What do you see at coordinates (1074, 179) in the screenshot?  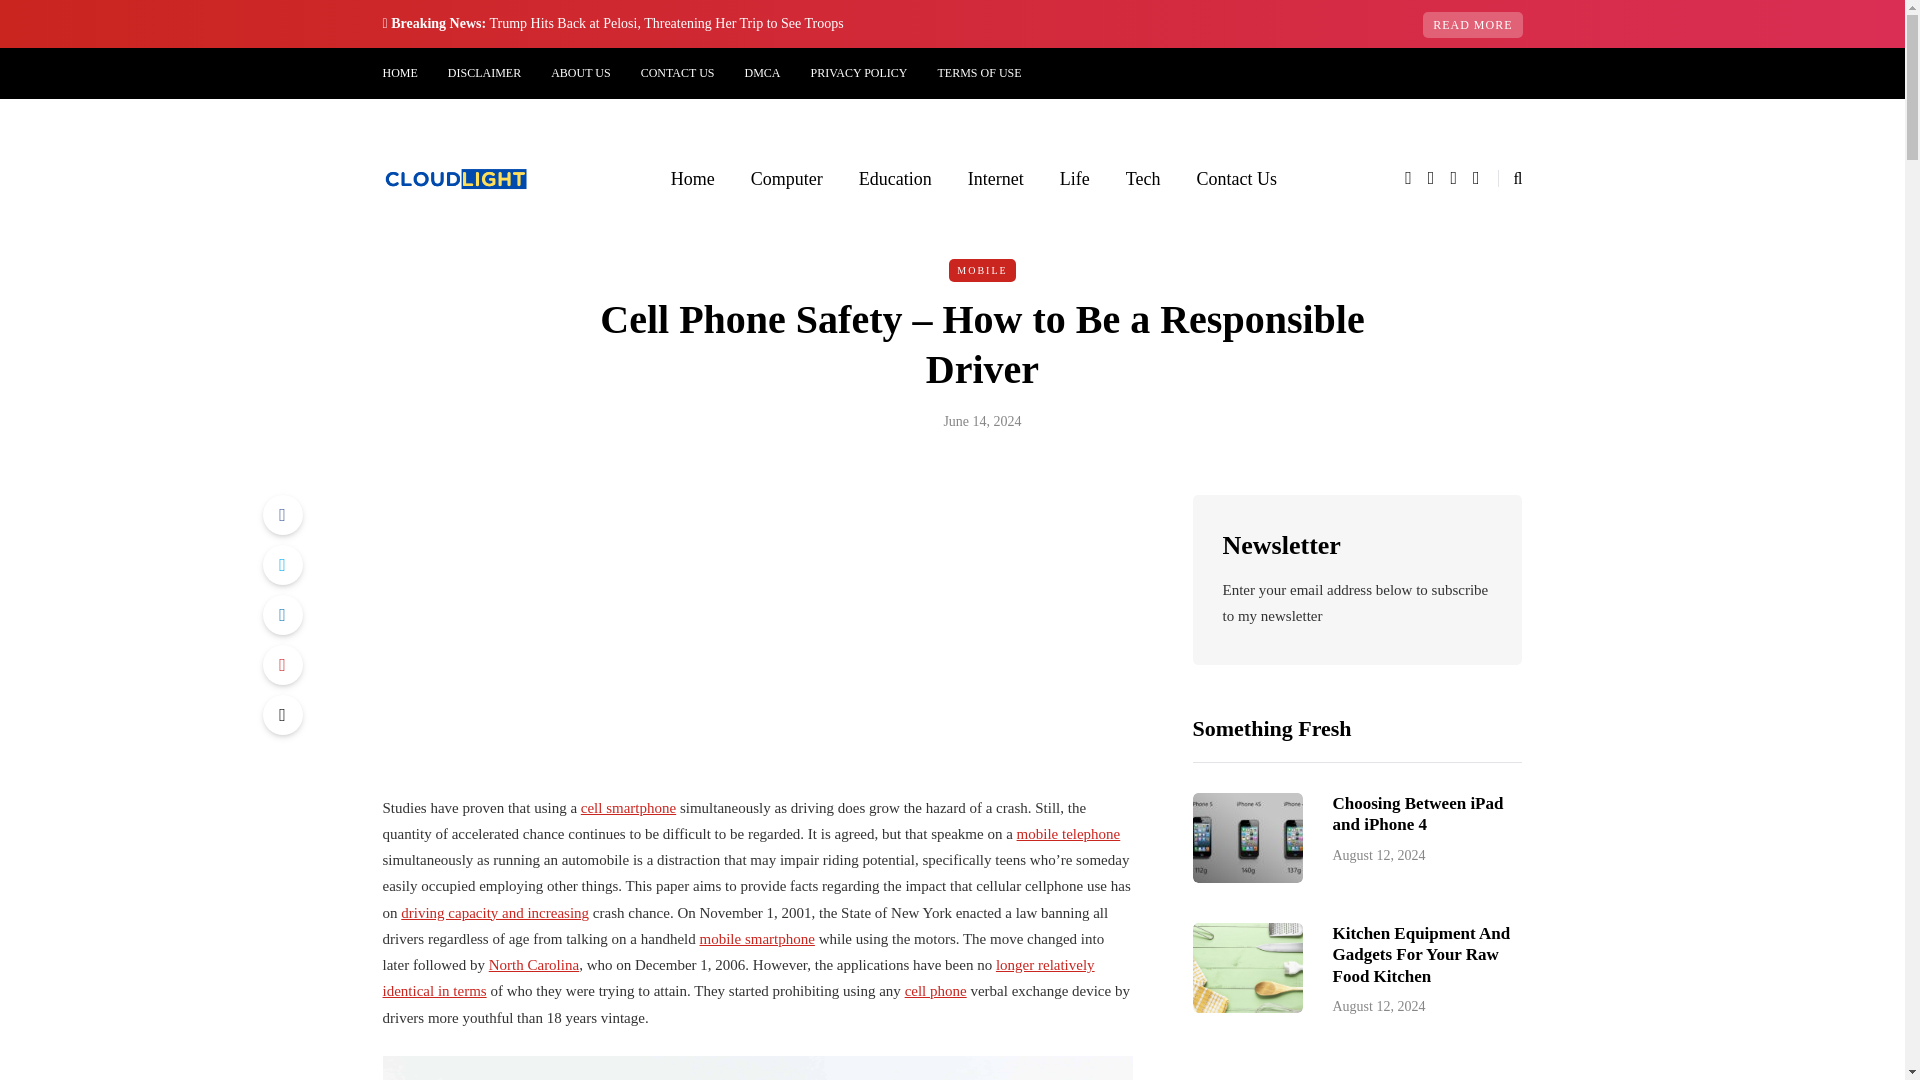 I see `Life` at bounding box center [1074, 179].